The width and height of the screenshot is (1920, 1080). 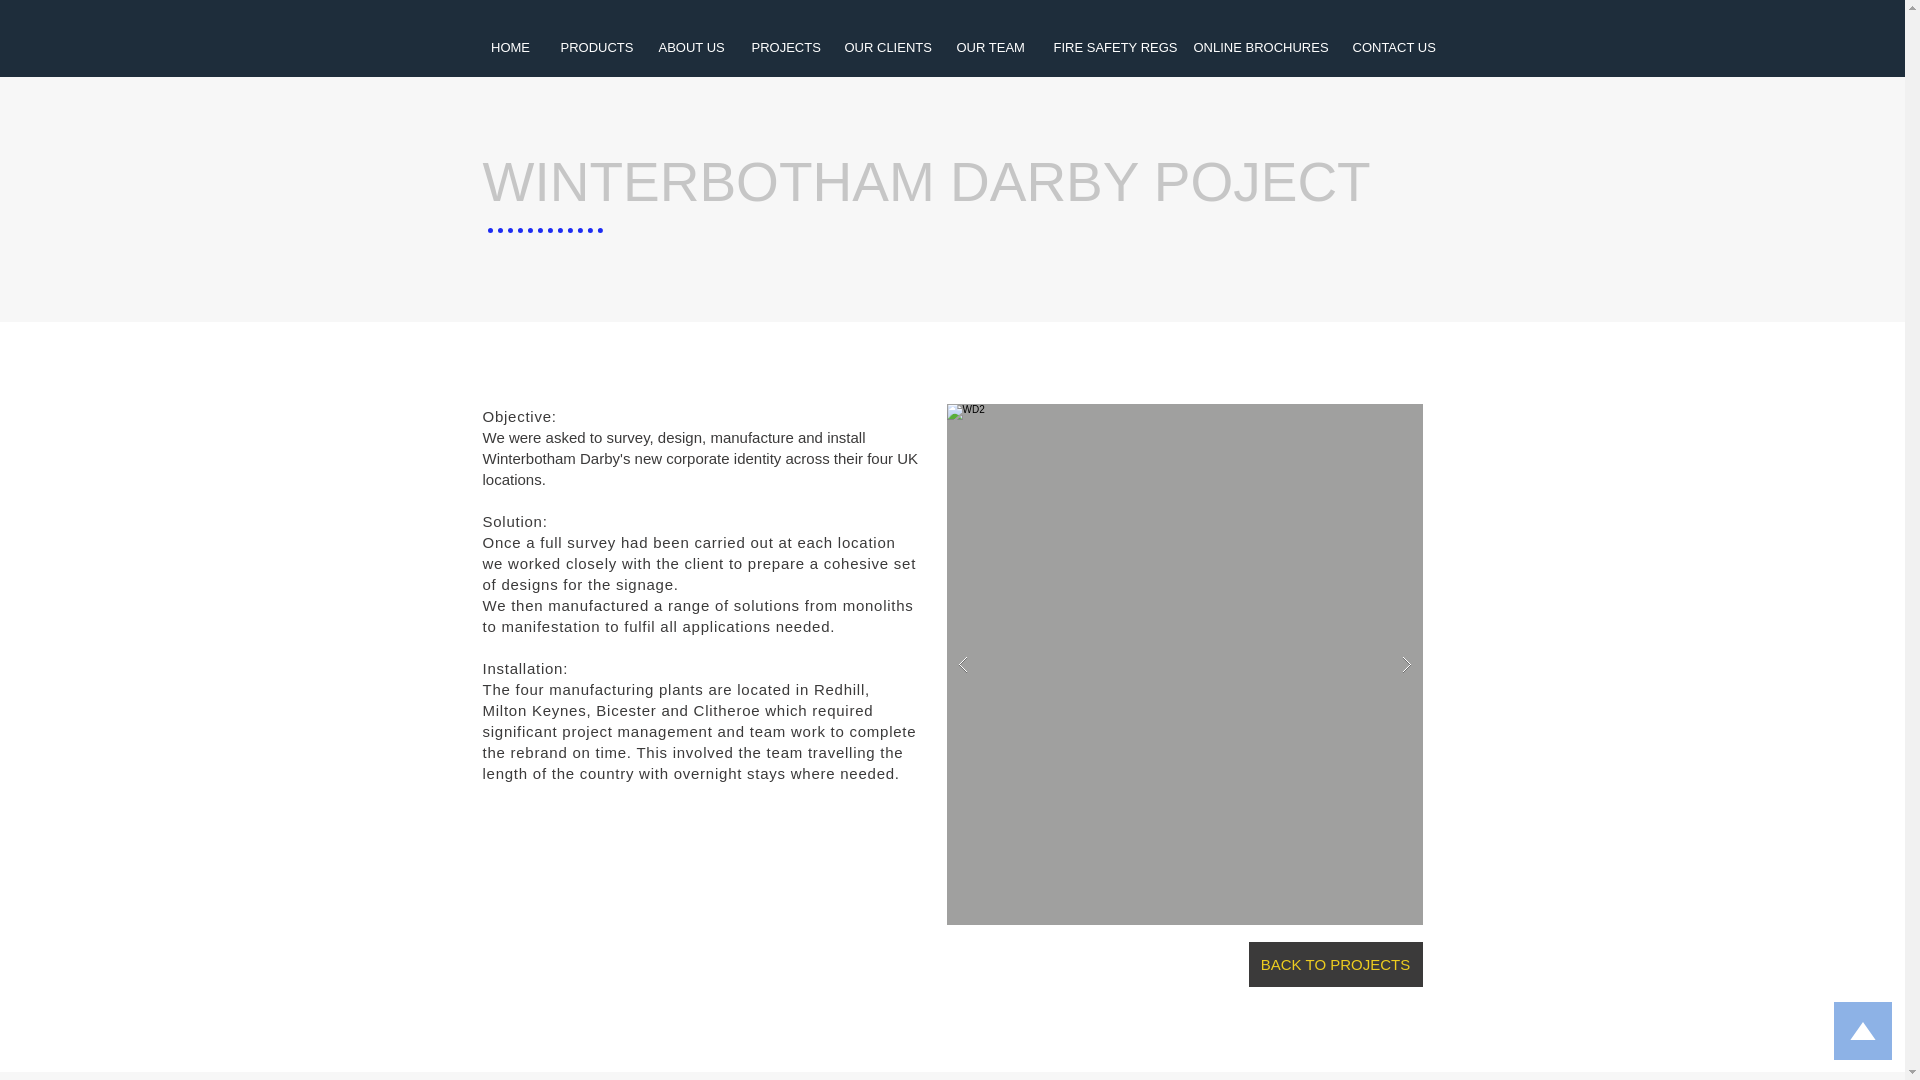 I want to click on CONTACT US, so click(x=1392, y=47).